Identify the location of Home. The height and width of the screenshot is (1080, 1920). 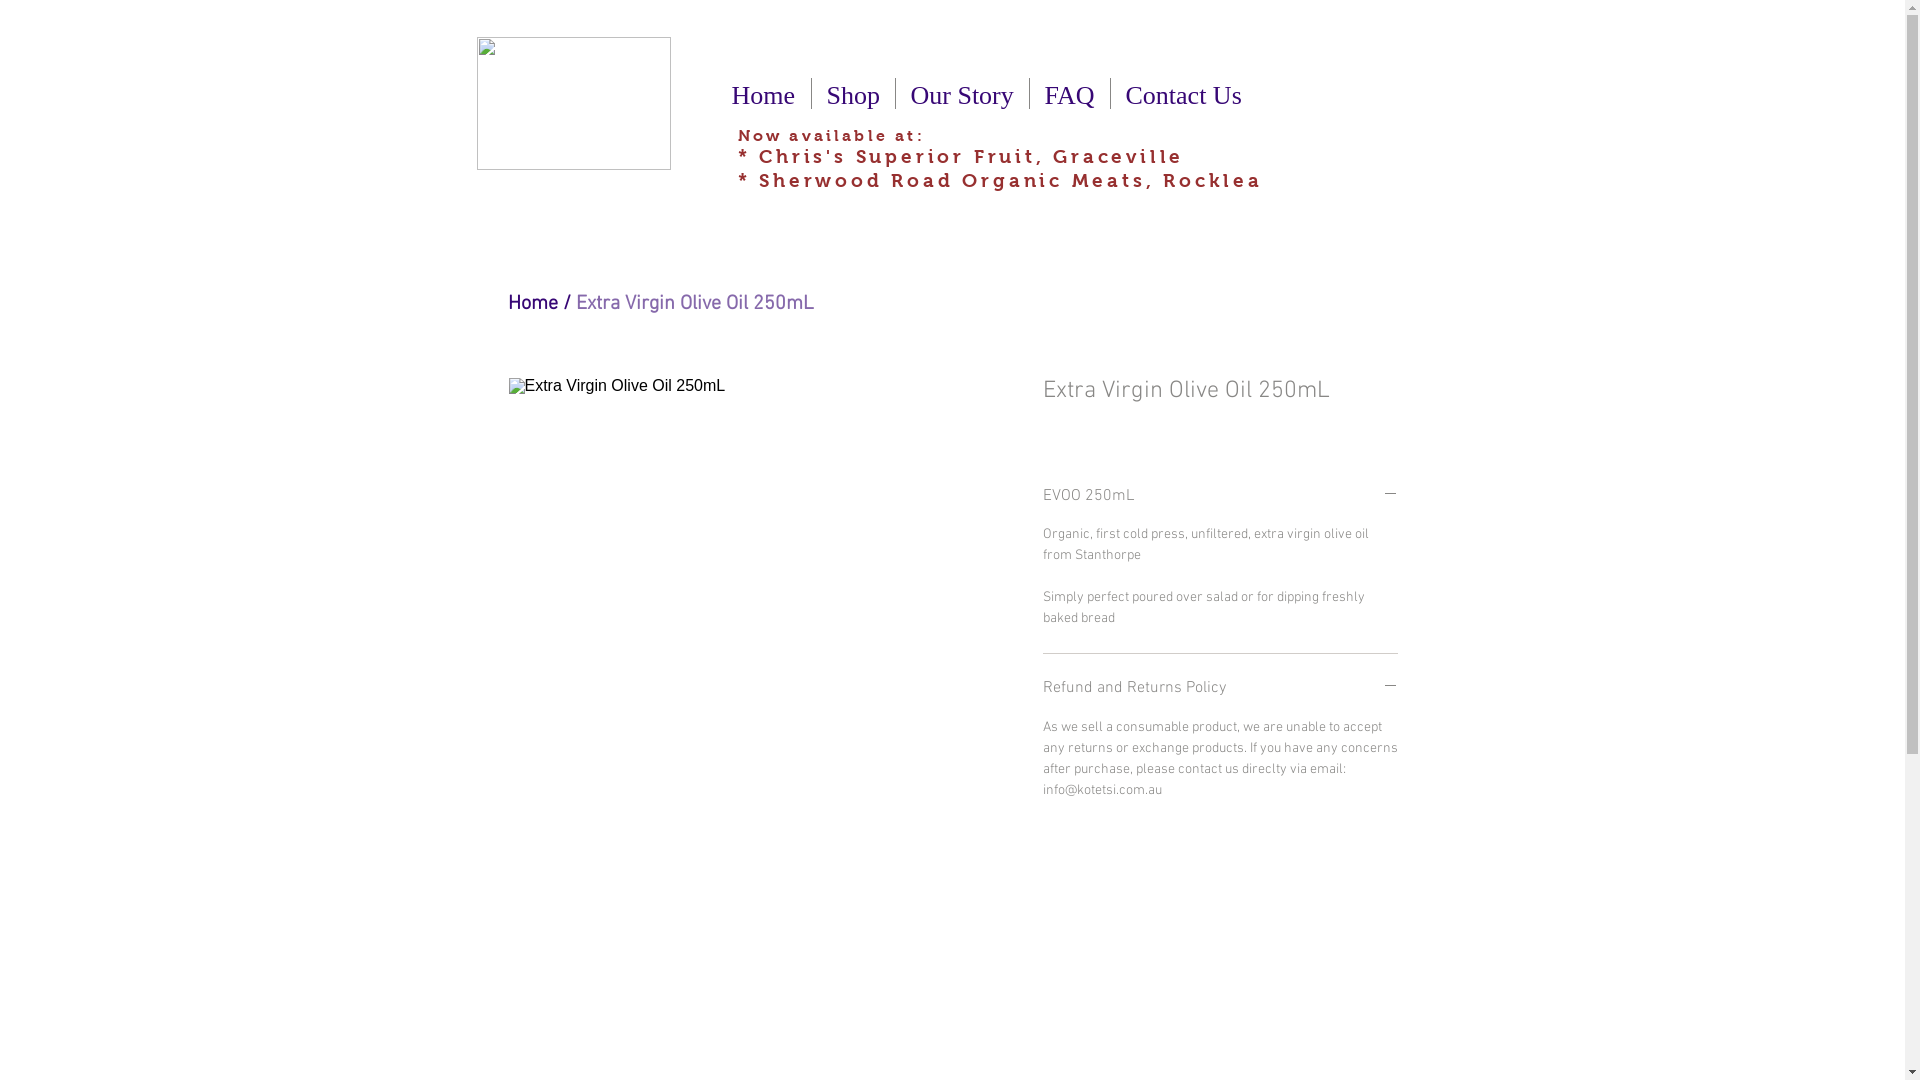
(533, 304).